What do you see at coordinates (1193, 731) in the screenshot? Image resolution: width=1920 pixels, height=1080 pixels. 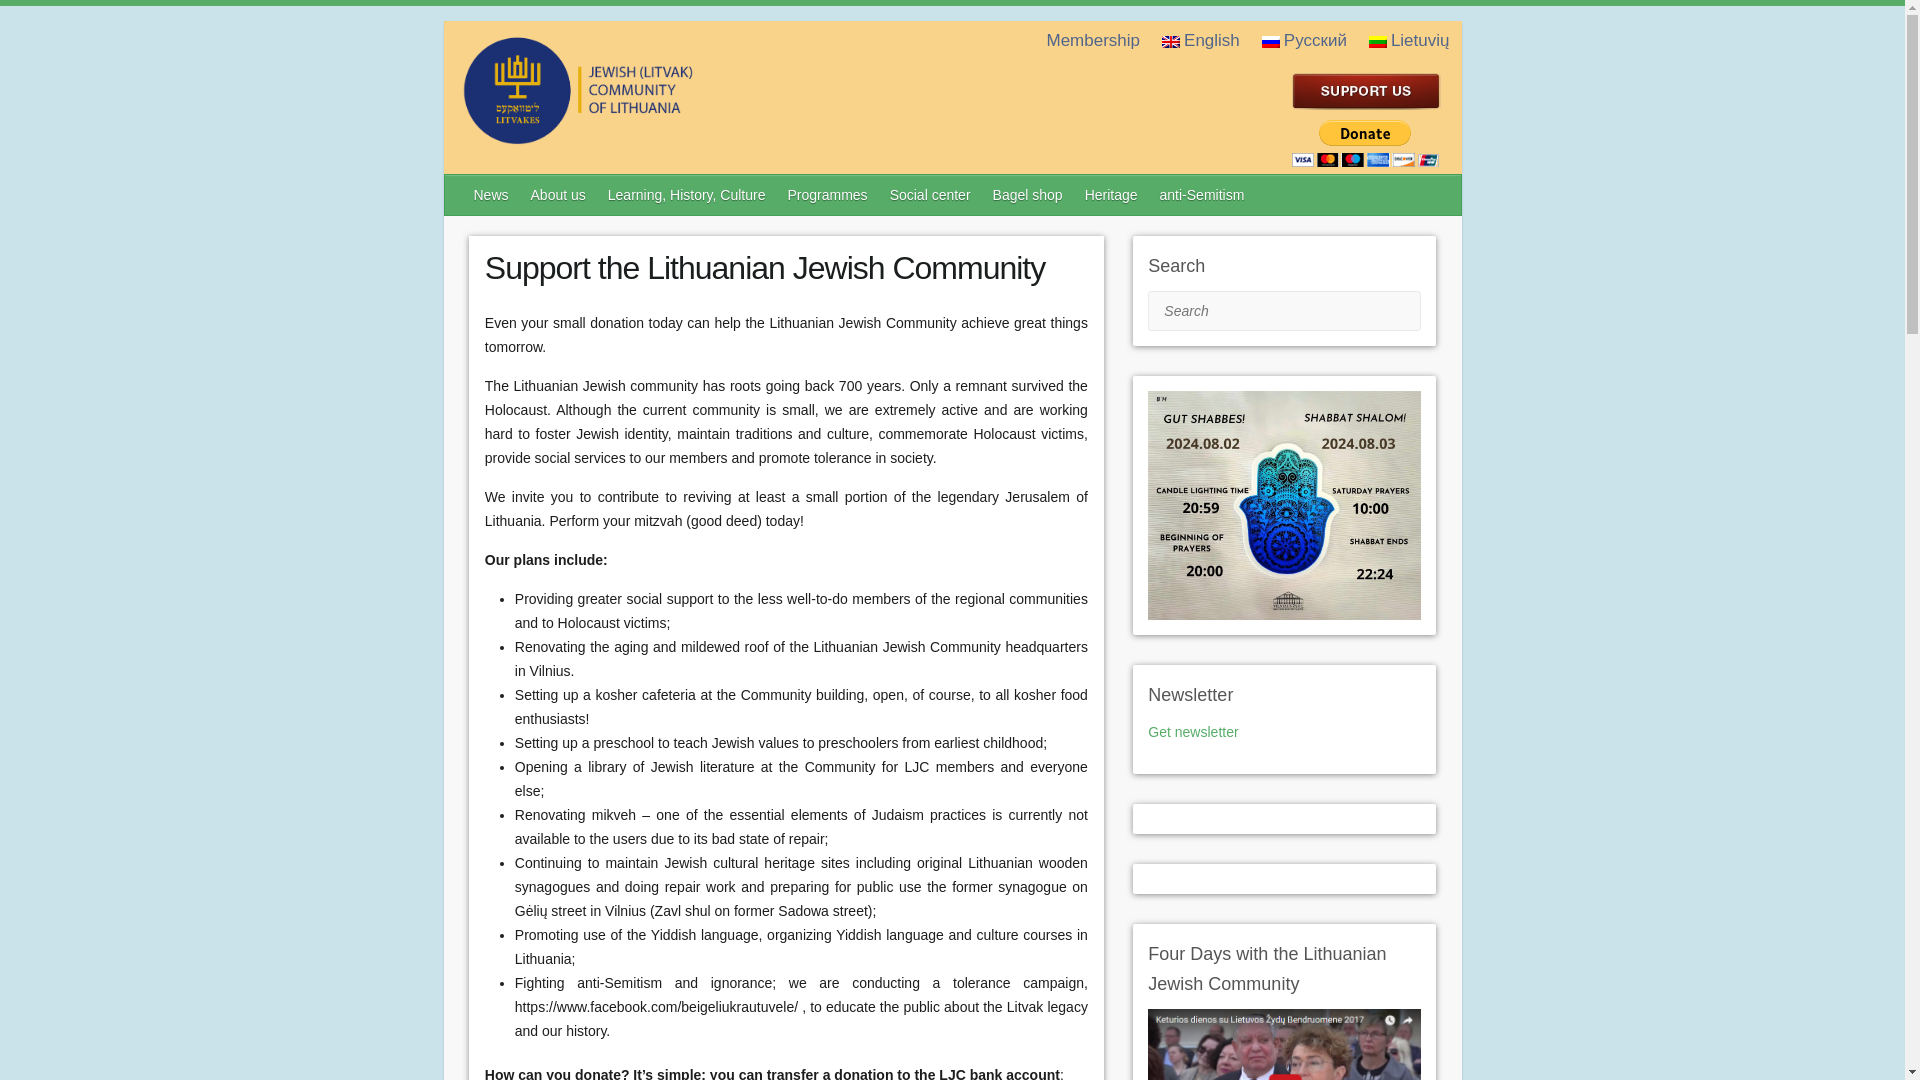 I see `Get newsletter` at bounding box center [1193, 731].